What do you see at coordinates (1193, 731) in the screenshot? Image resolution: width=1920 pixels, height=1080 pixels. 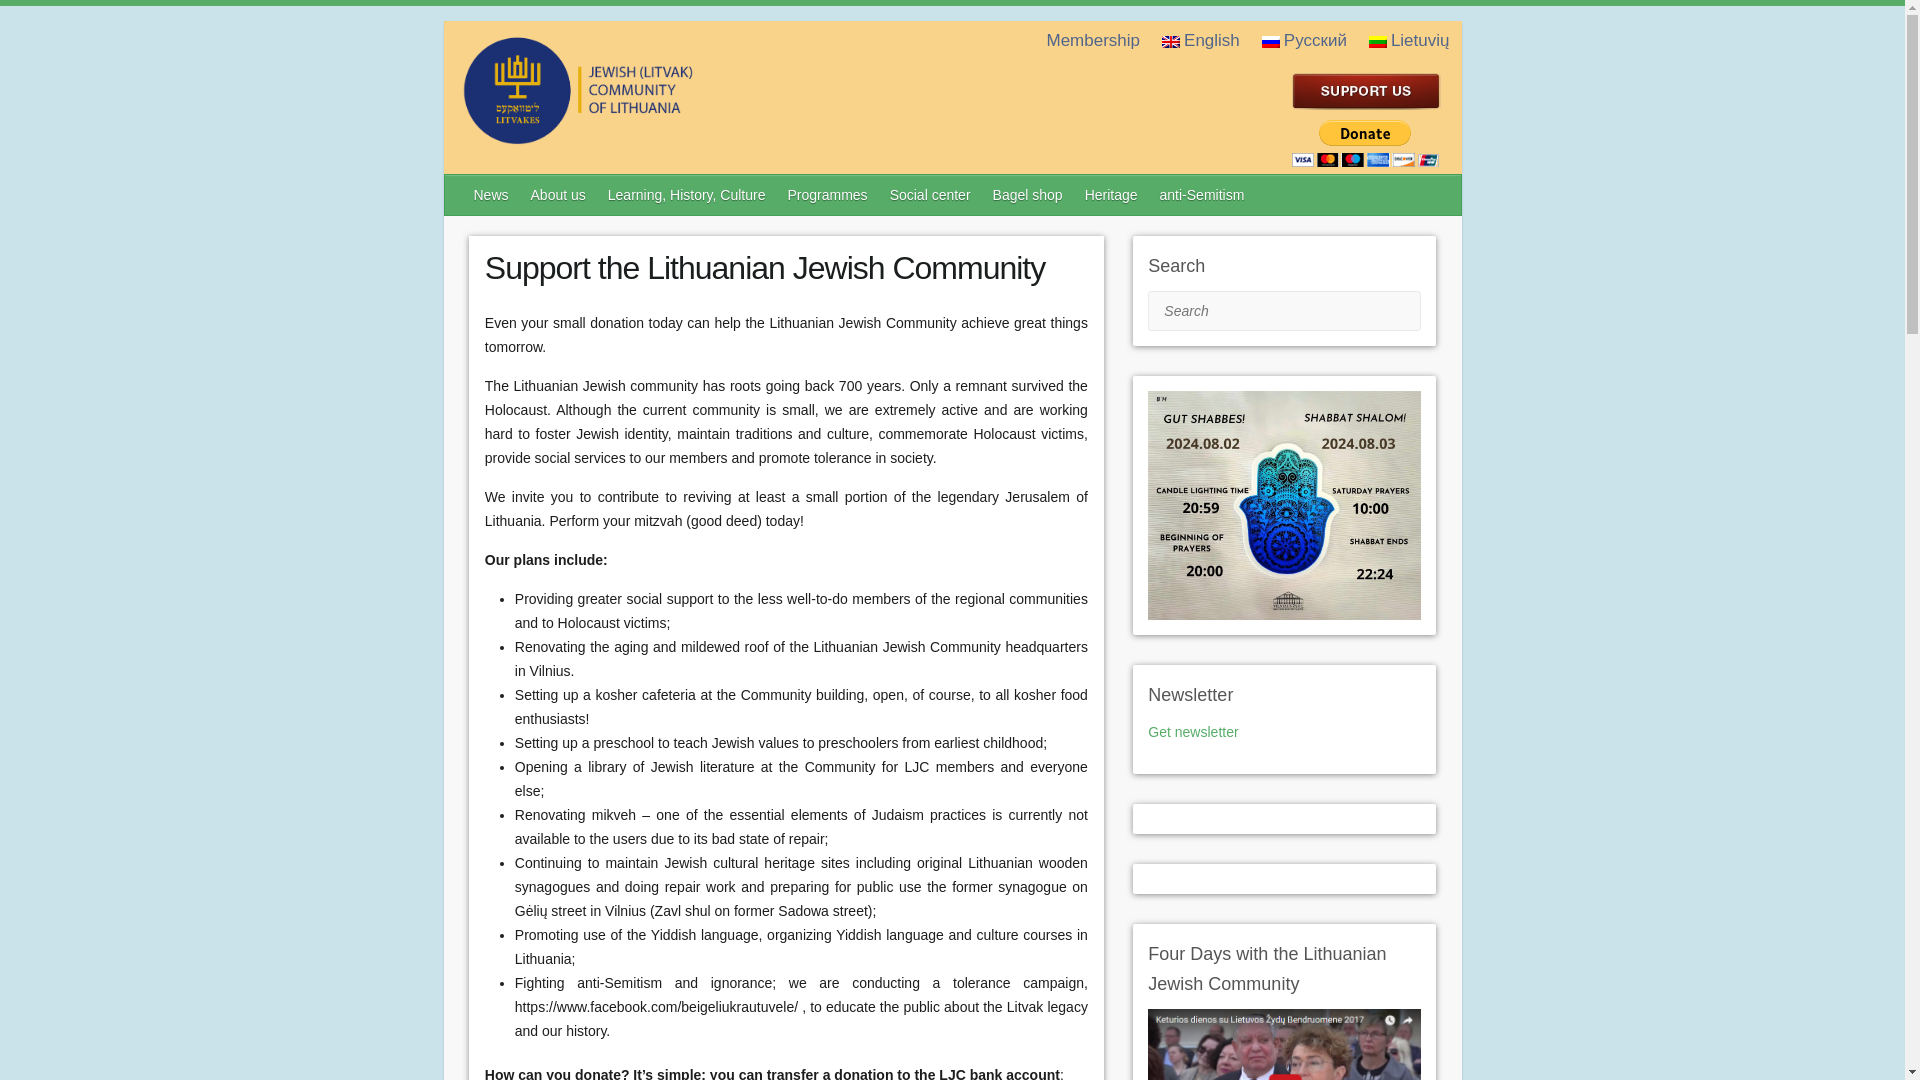 I see `Get newsletter` at bounding box center [1193, 731].